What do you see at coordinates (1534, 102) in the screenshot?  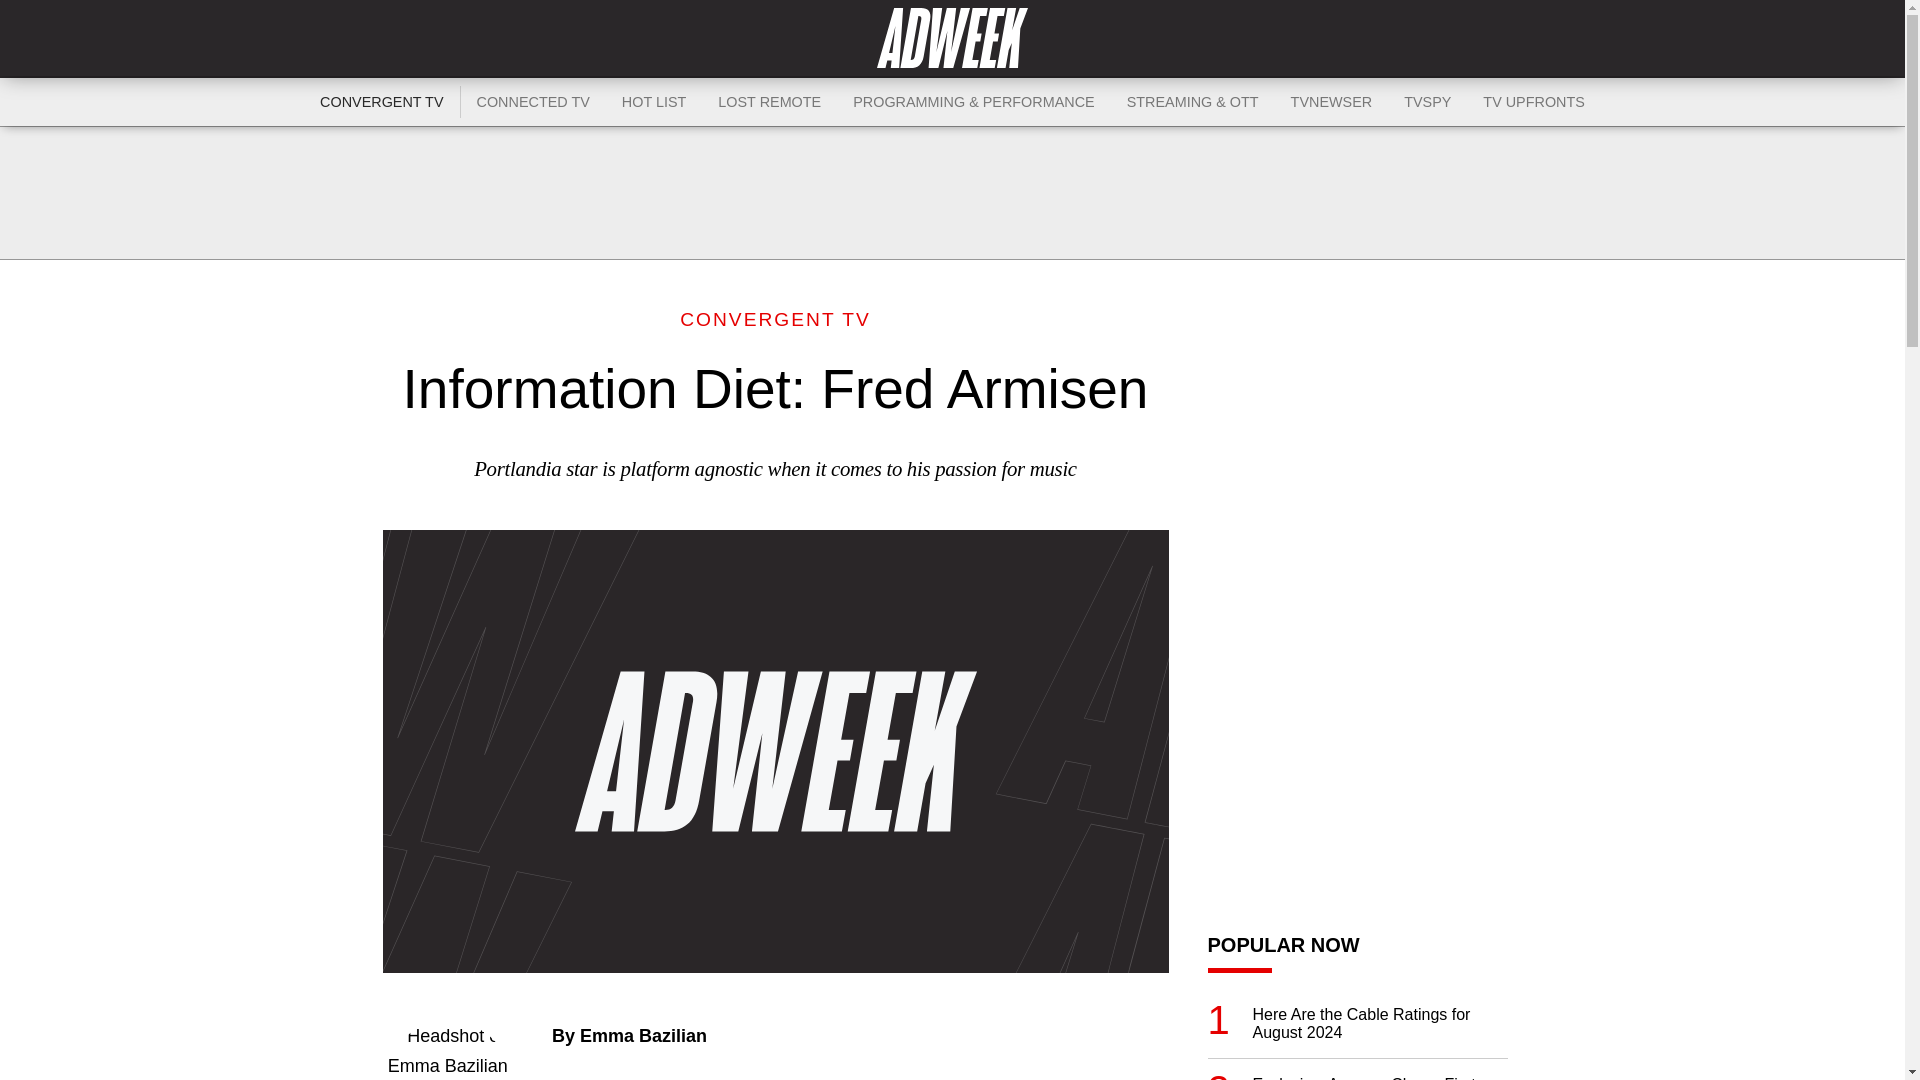 I see `TV UPFRONTS` at bounding box center [1534, 102].